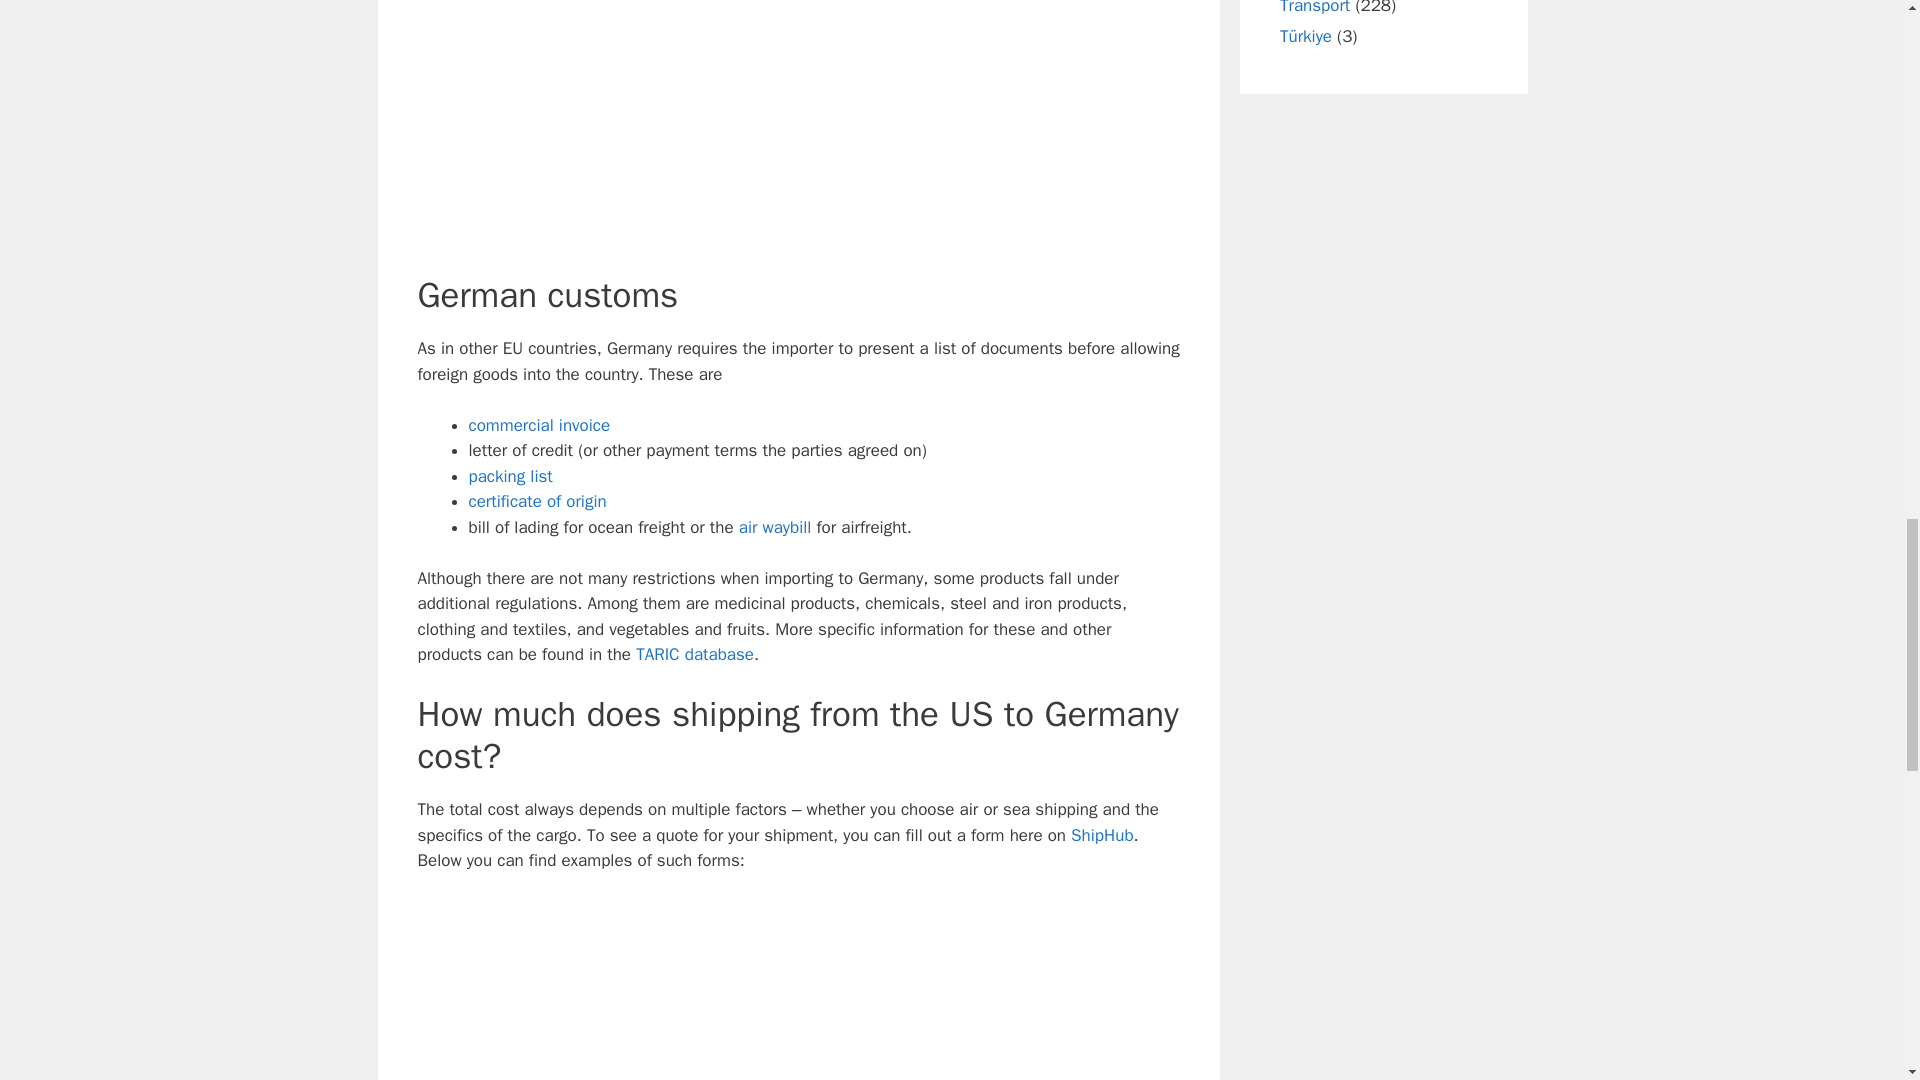  Describe the element at coordinates (1102, 835) in the screenshot. I see `ShipHub` at that location.